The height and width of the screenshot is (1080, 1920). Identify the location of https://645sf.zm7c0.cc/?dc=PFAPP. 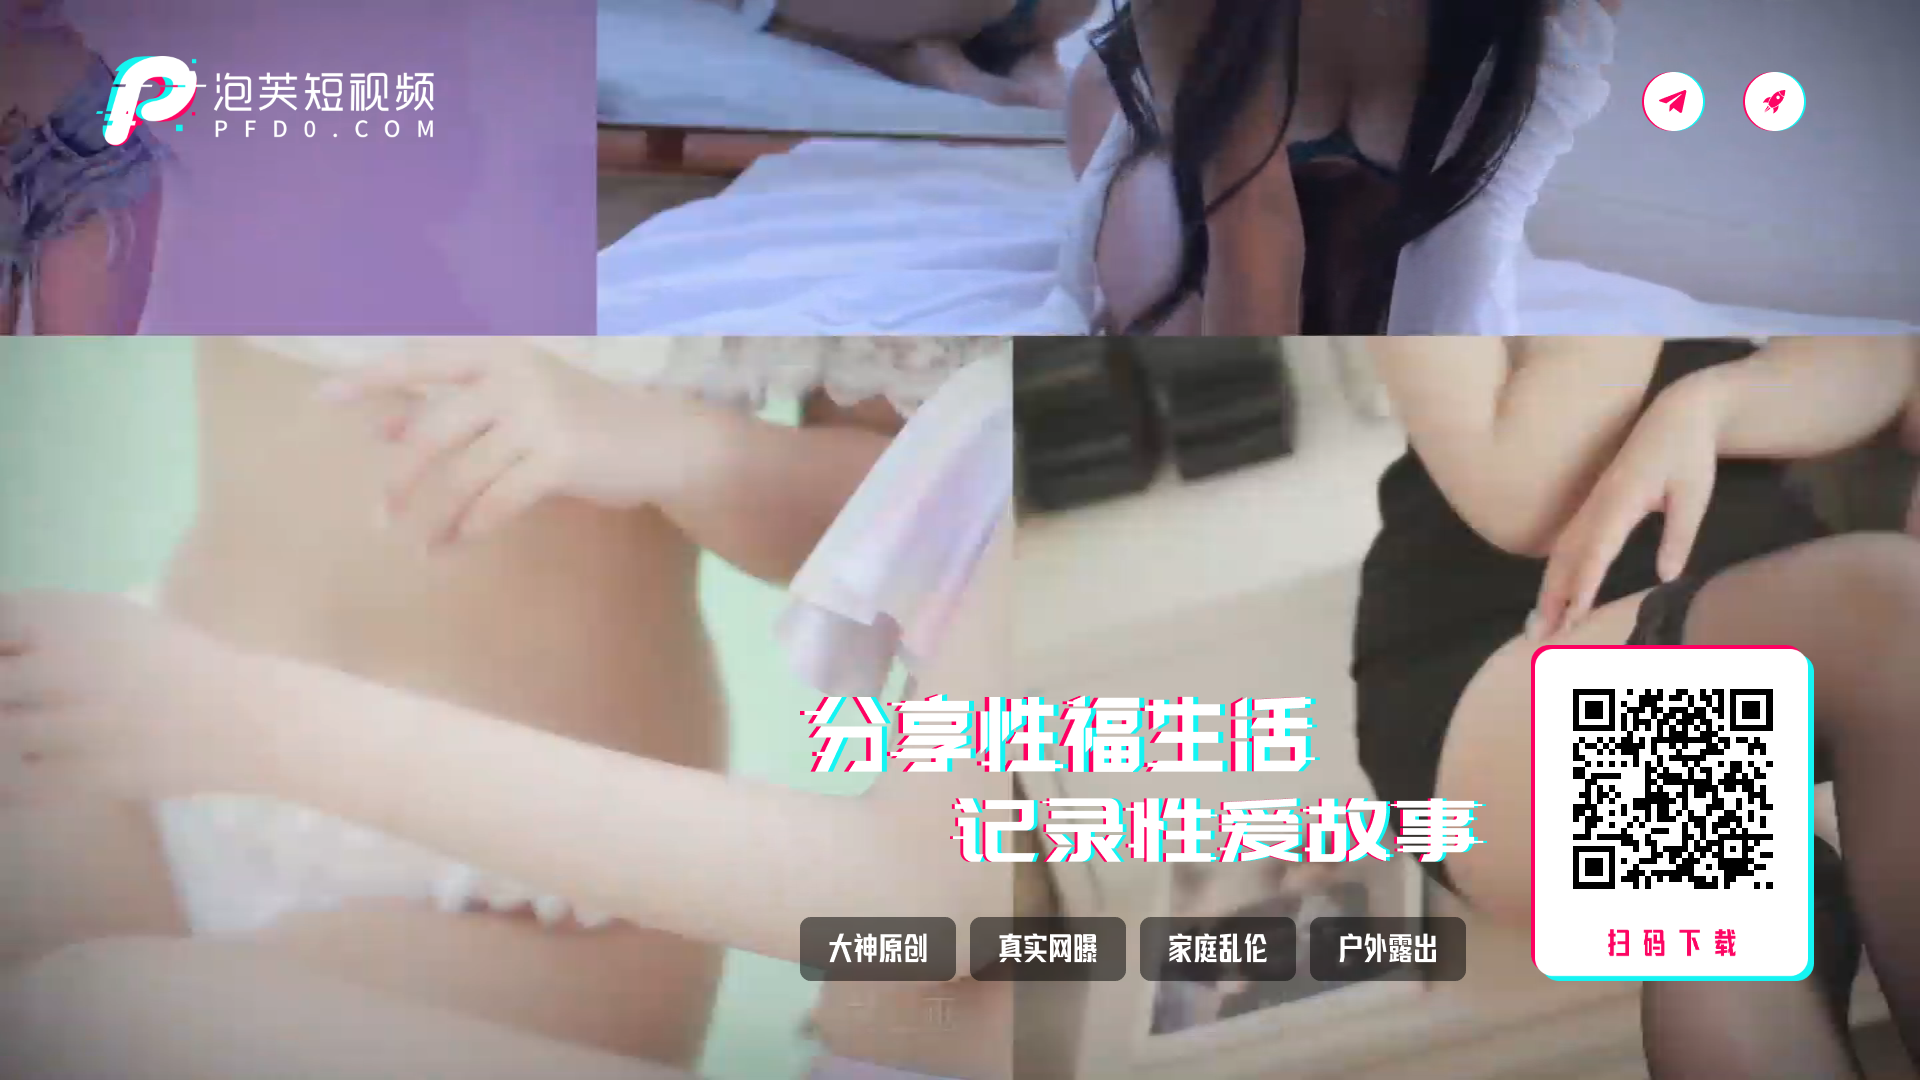
(1672, 789).